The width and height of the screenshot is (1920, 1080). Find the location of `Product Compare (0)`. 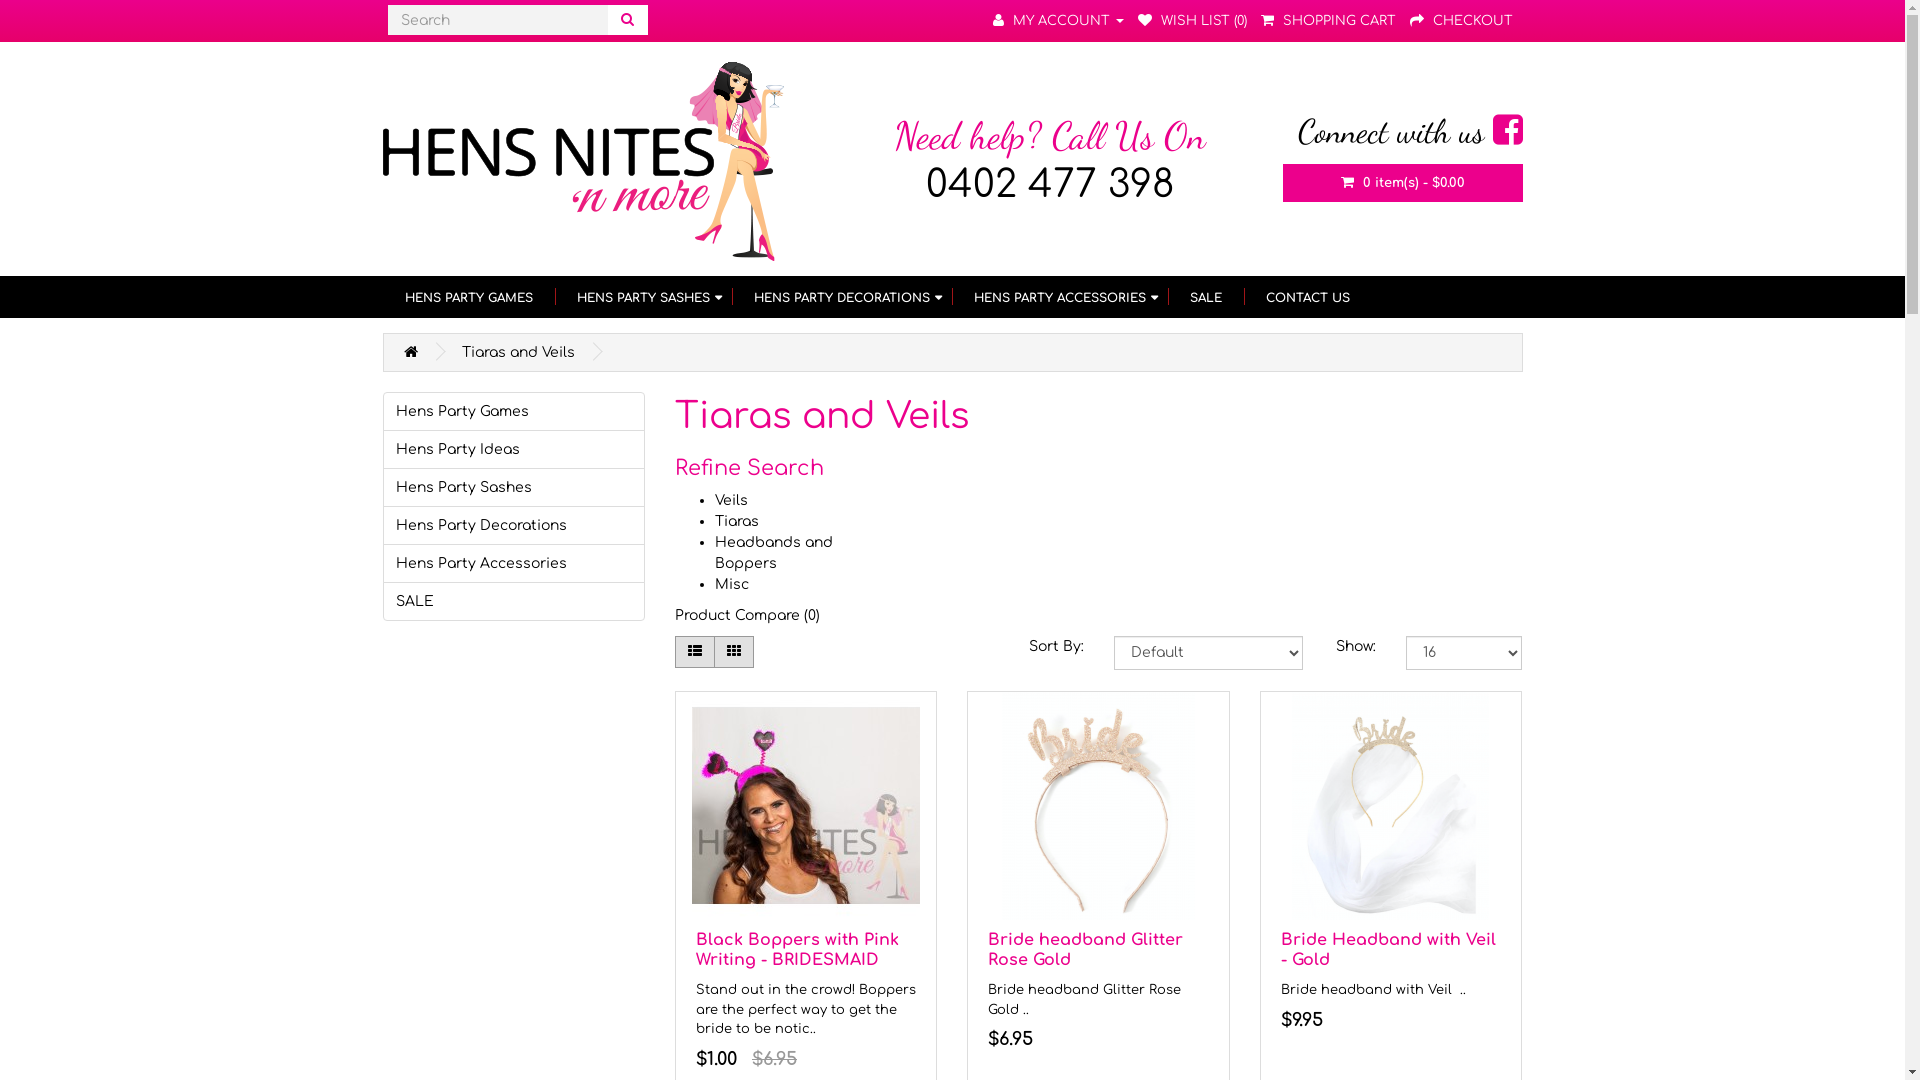

Product Compare (0) is located at coordinates (748, 616).